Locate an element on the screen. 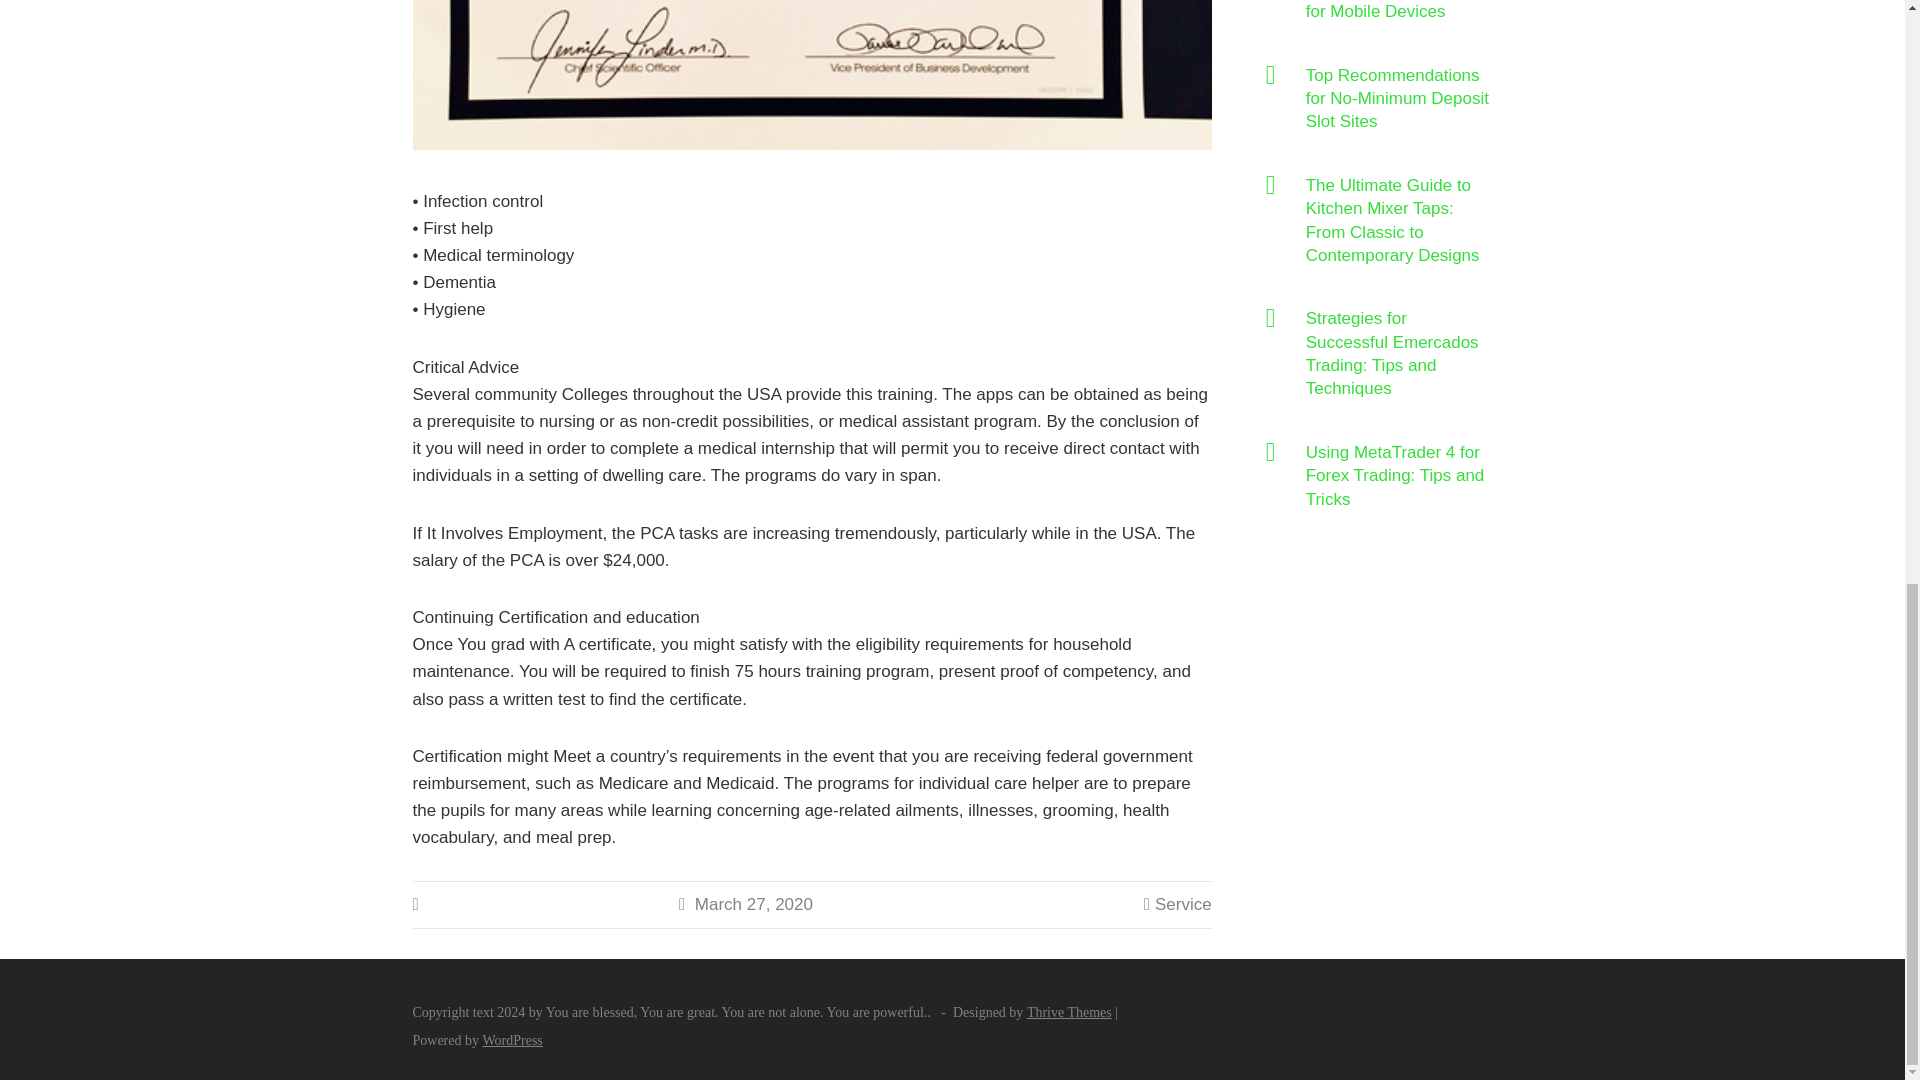 This screenshot has height=1080, width=1920. Using MetaTrader 4 for Forex Trading: Tips and Tricks is located at coordinates (1399, 475).